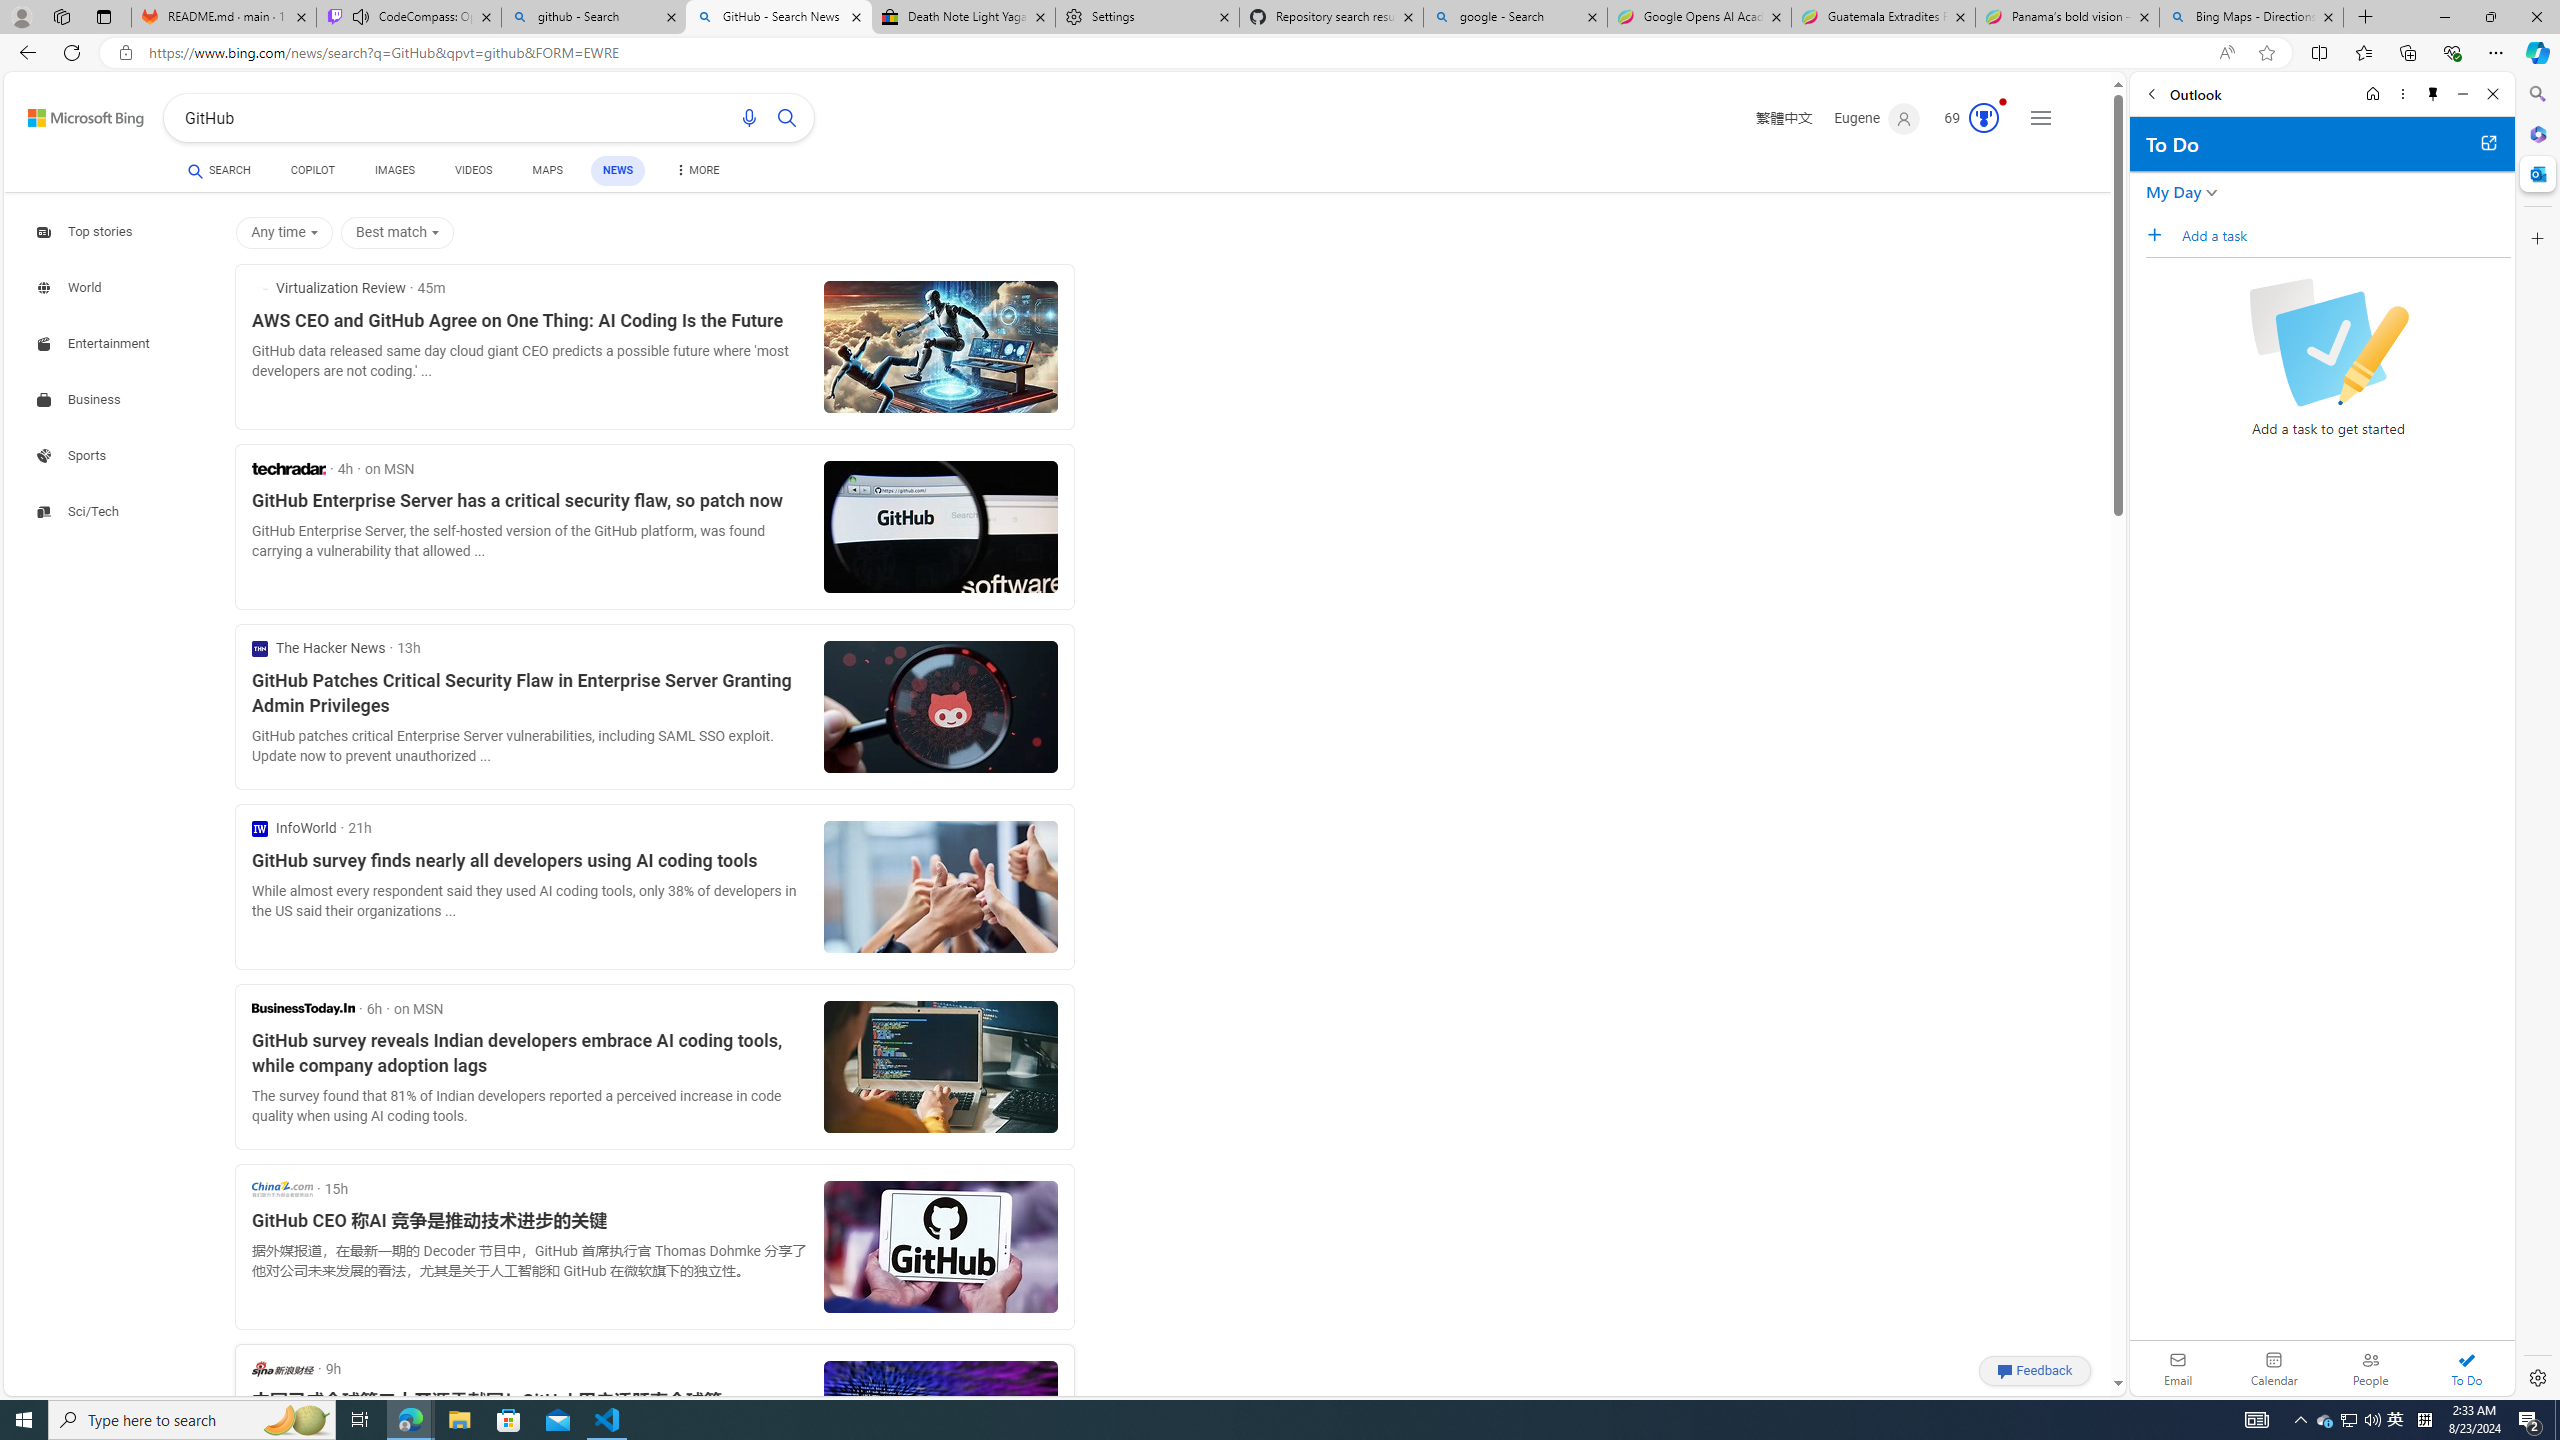 The width and height of the screenshot is (2560, 1440). Describe the element at coordinates (2328, 342) in the screenshot. I see `Checkbox with a pencil` at that location.